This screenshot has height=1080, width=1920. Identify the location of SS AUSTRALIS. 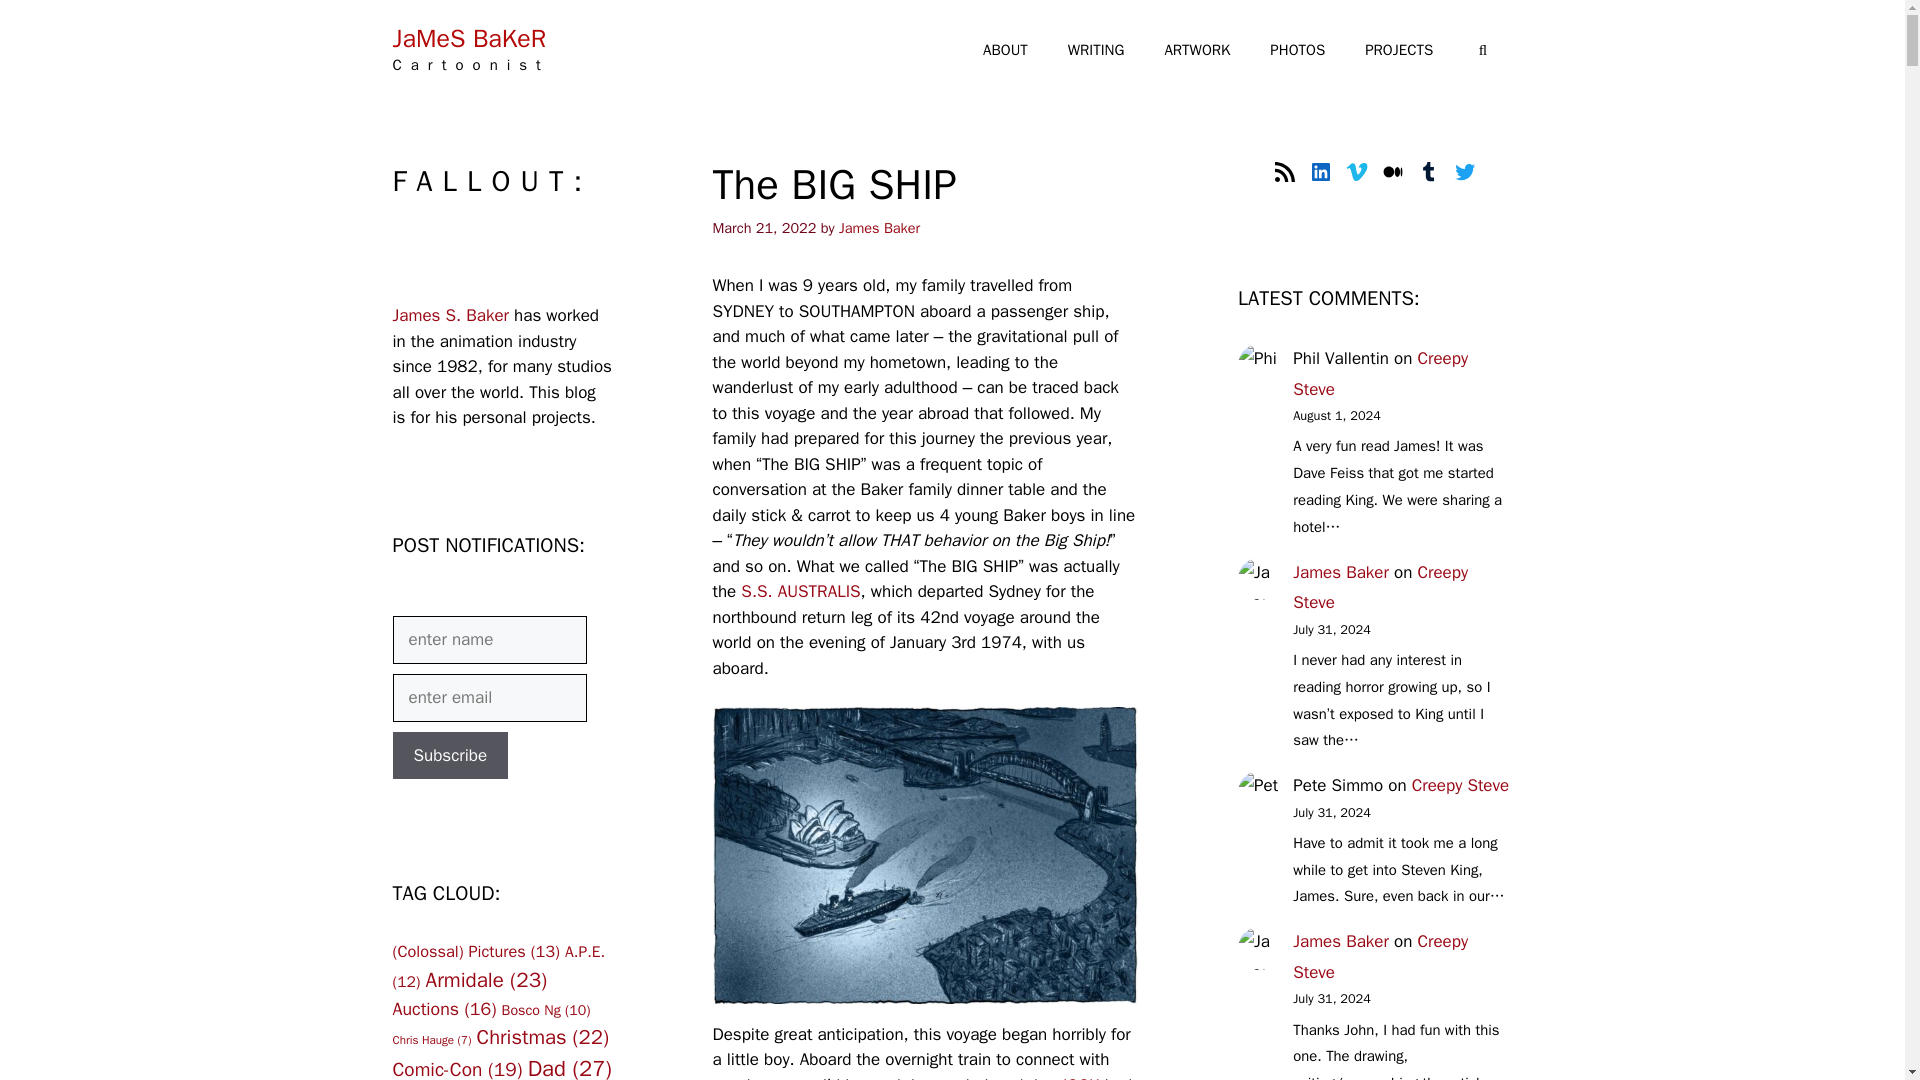
(800, 591).